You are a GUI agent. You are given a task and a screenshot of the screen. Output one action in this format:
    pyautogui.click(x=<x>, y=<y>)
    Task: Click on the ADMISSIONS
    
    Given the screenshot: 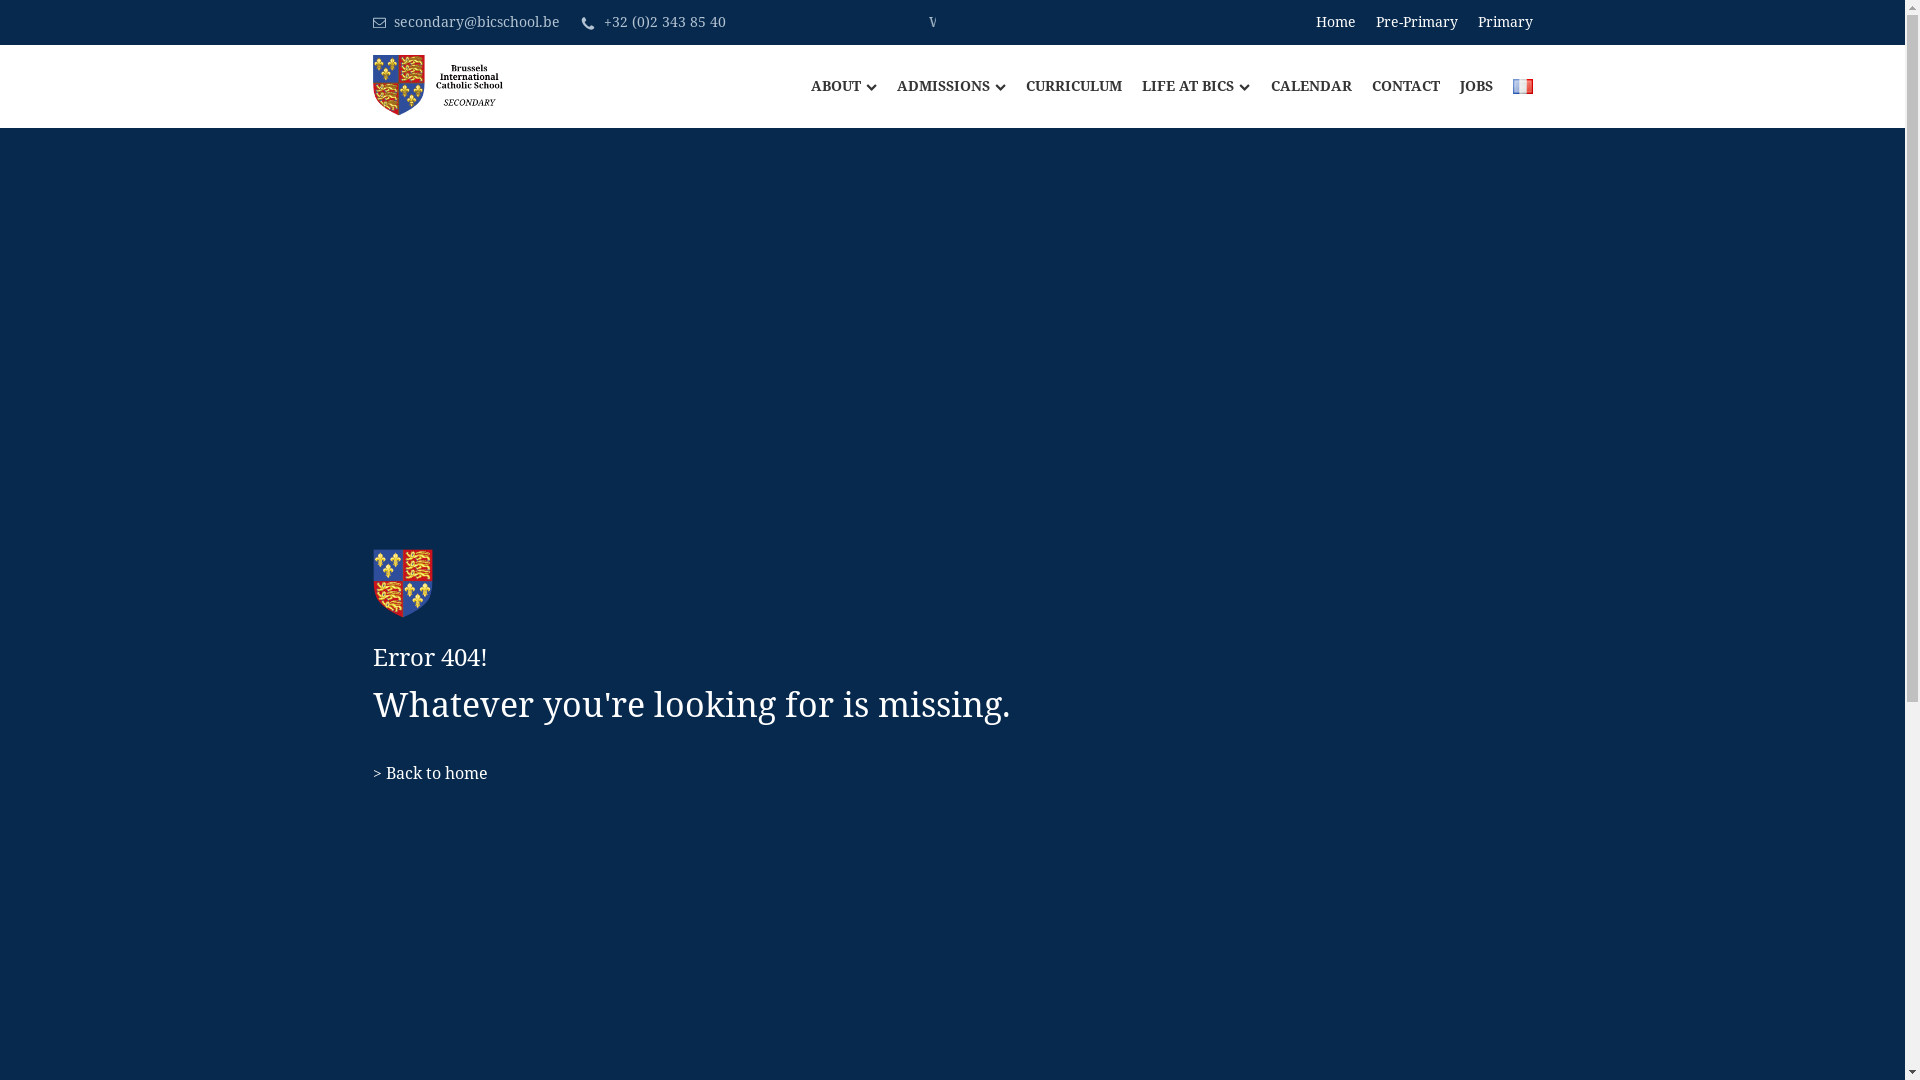 What is the action you would take?
    pyautogui.click(x=942, y=86)
    